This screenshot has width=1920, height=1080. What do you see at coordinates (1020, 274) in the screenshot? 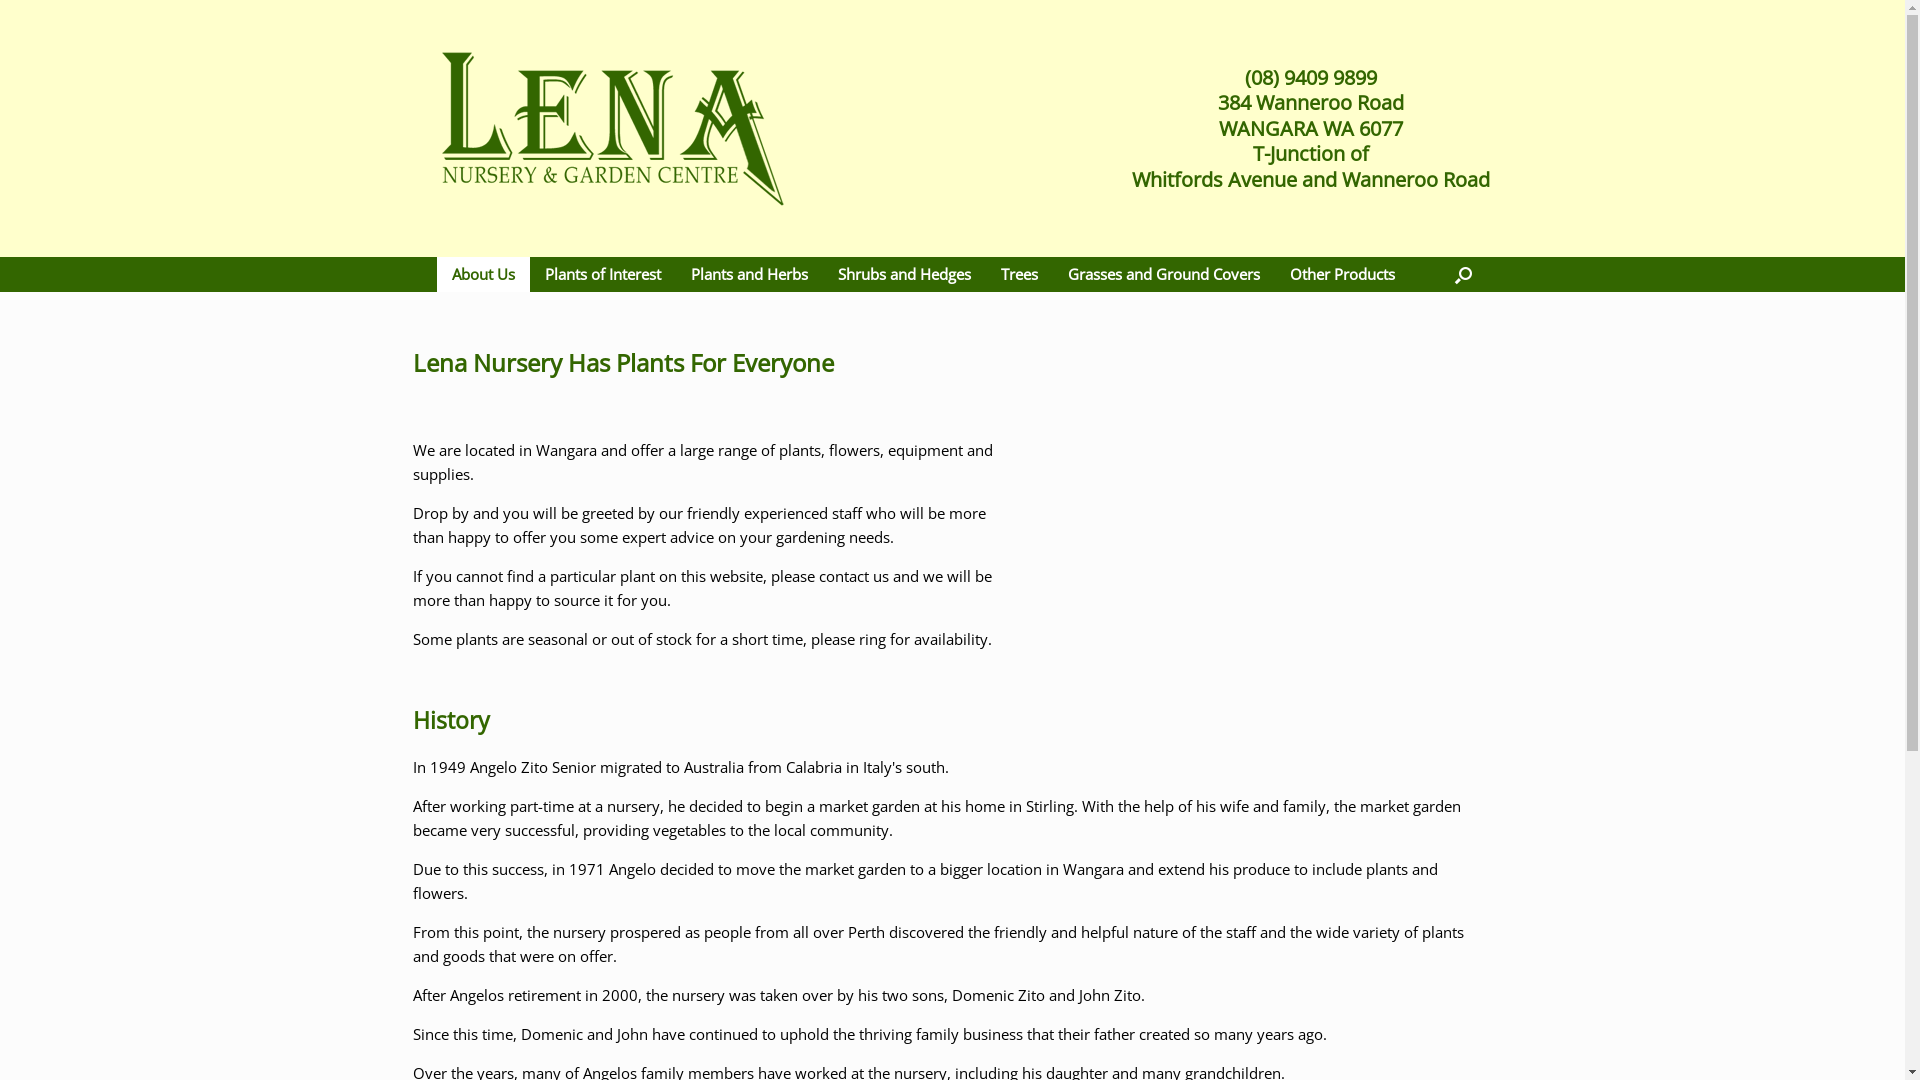
I see `Trees` at bounding box center [1020, 274].